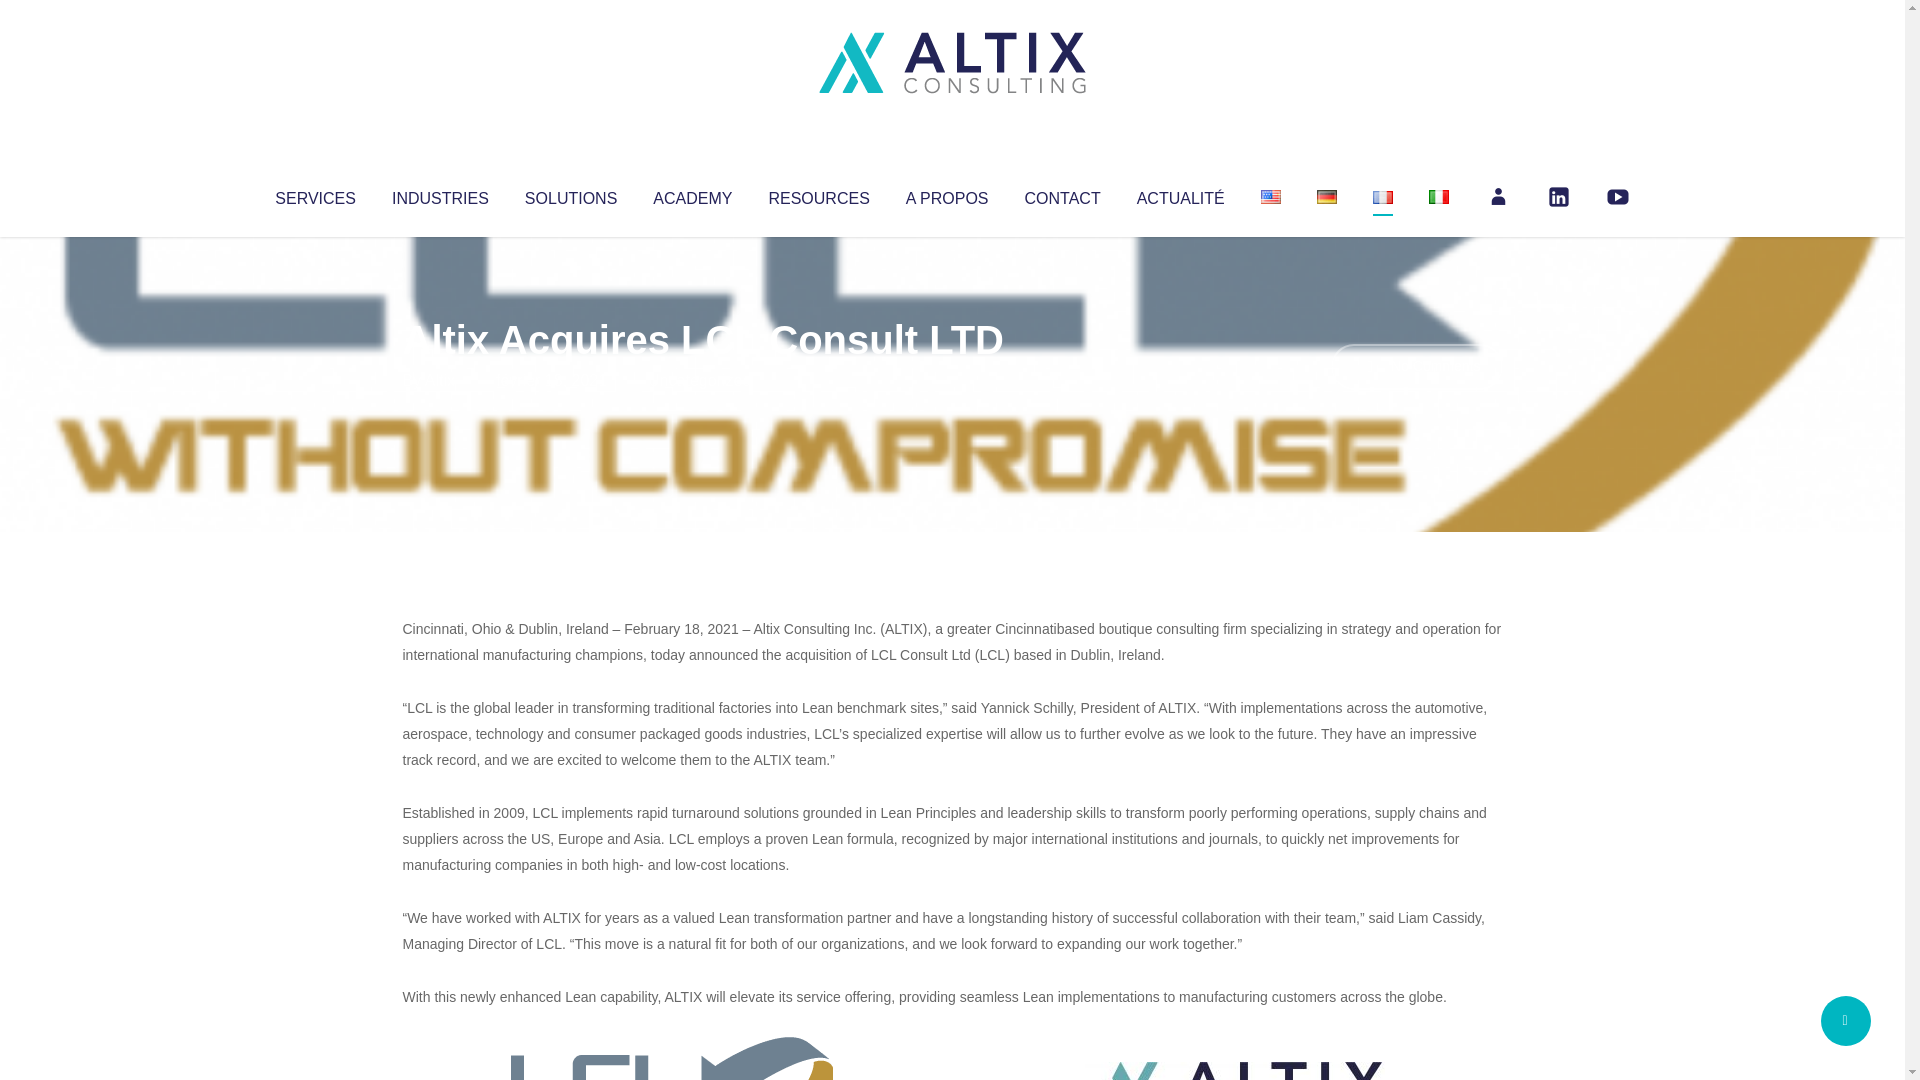 This screenshot has width=1920, height=1080. What do you see at coordinates (818, 194) in the screenshot?
I see `RESOURCES` at bounding box center [818, 194].